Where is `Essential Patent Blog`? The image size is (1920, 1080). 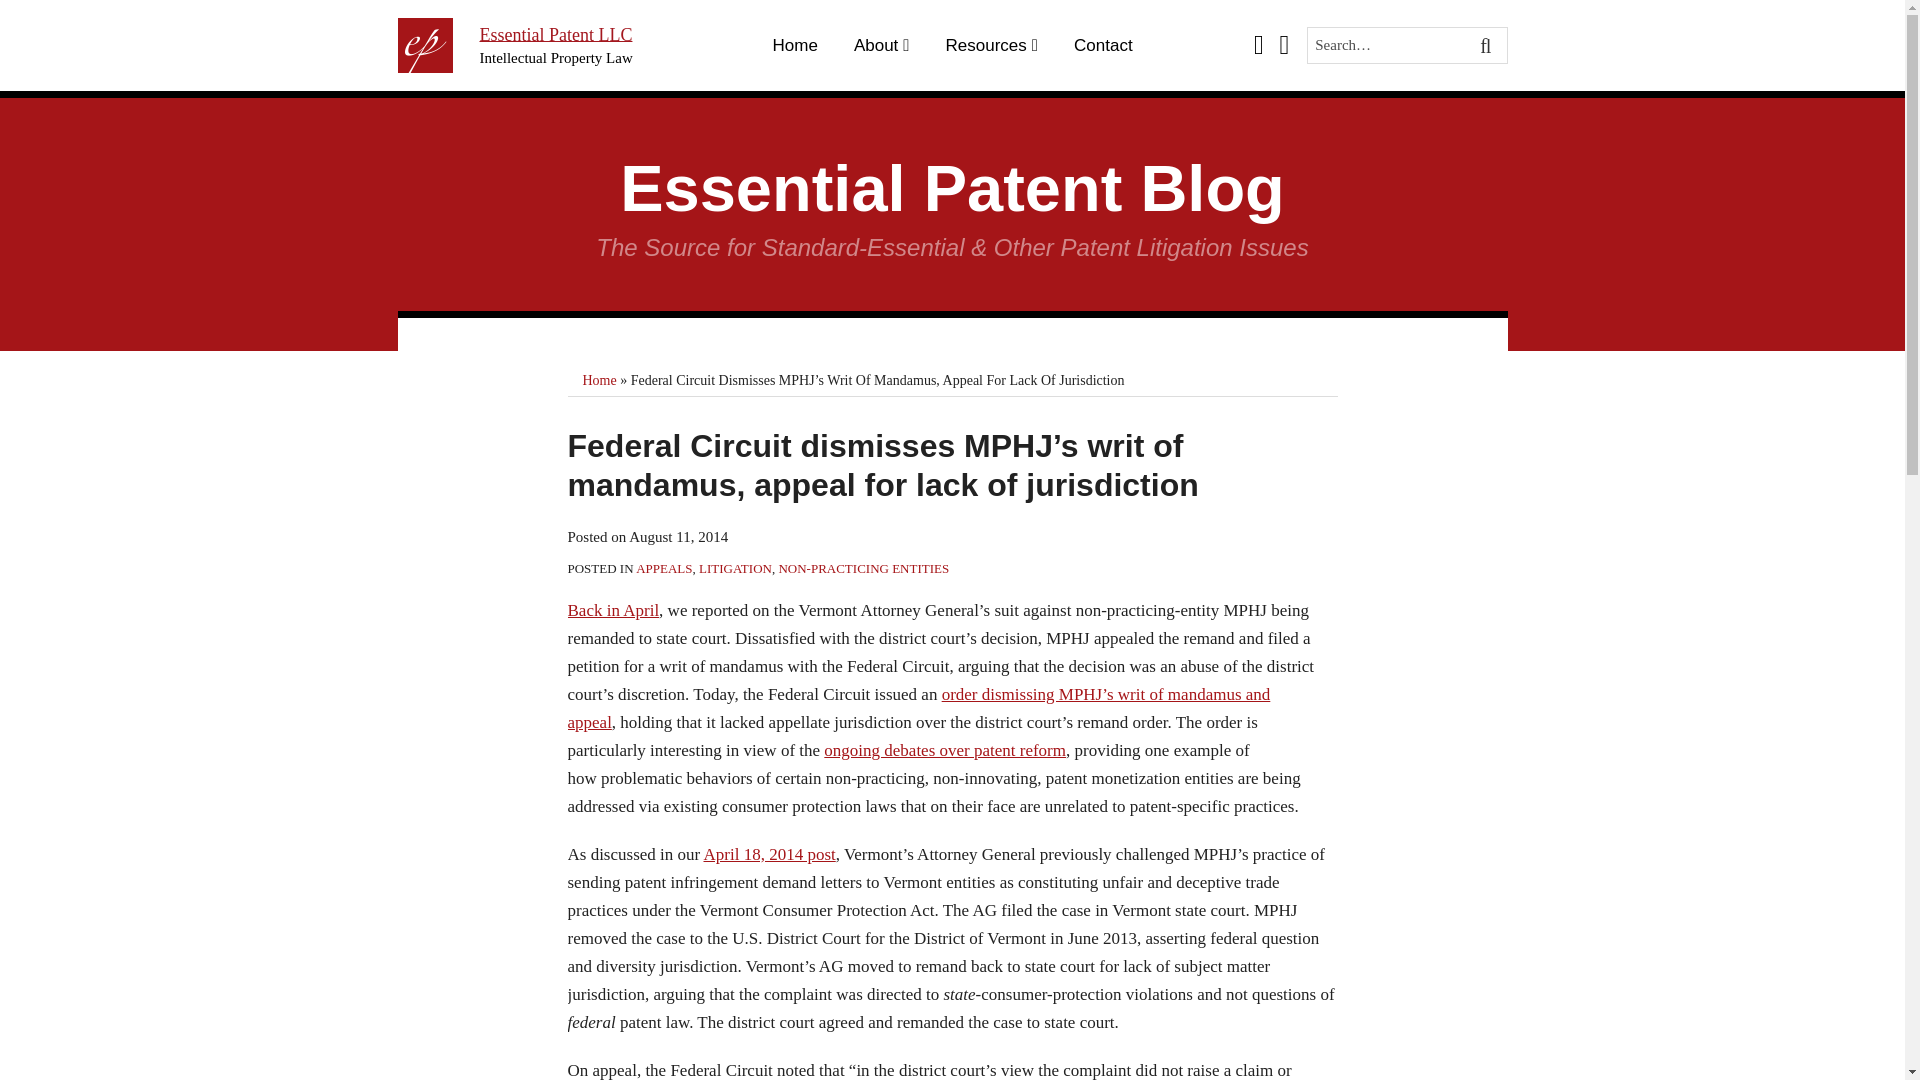 Essential Patent Blog is located at coordinates (952, 188).